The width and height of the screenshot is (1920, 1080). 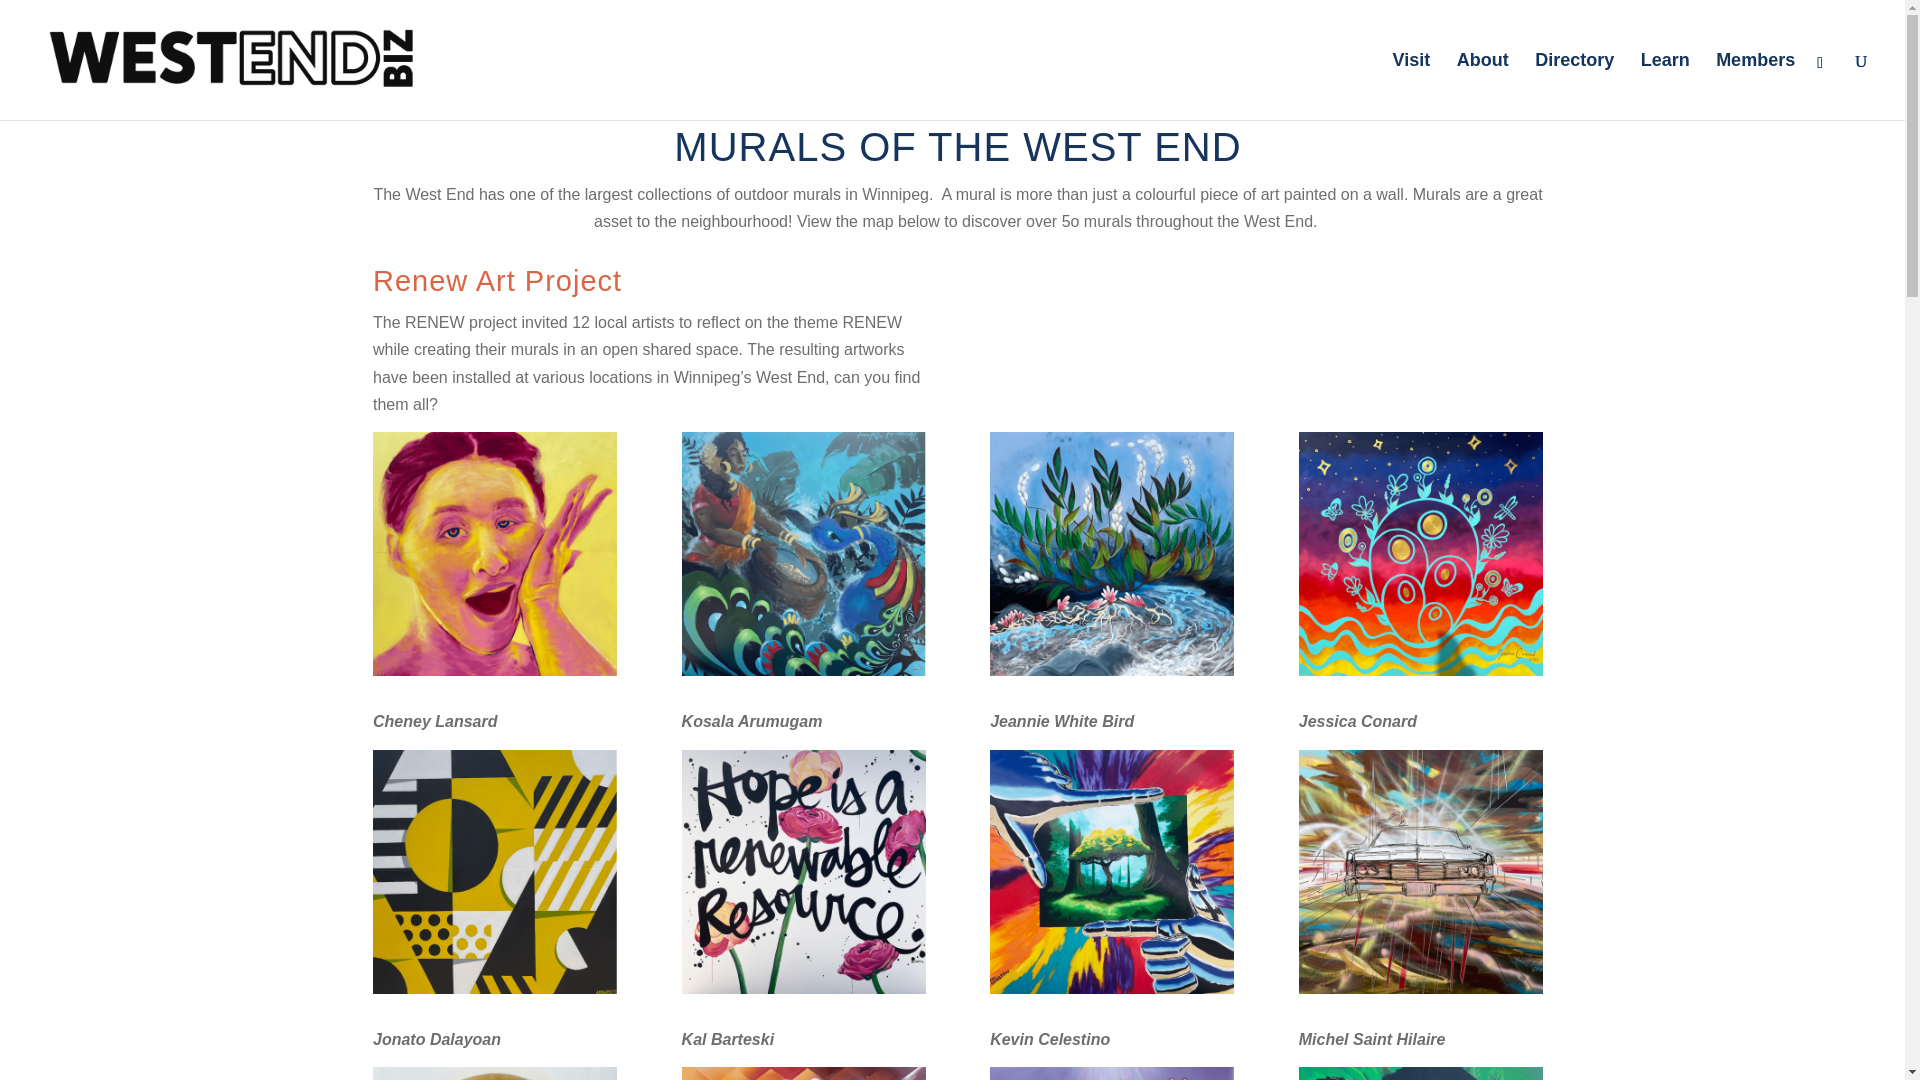 What do you see at coordinates (494, 871) in the screenshot?
I see `5` at bounding box center [494, 871].